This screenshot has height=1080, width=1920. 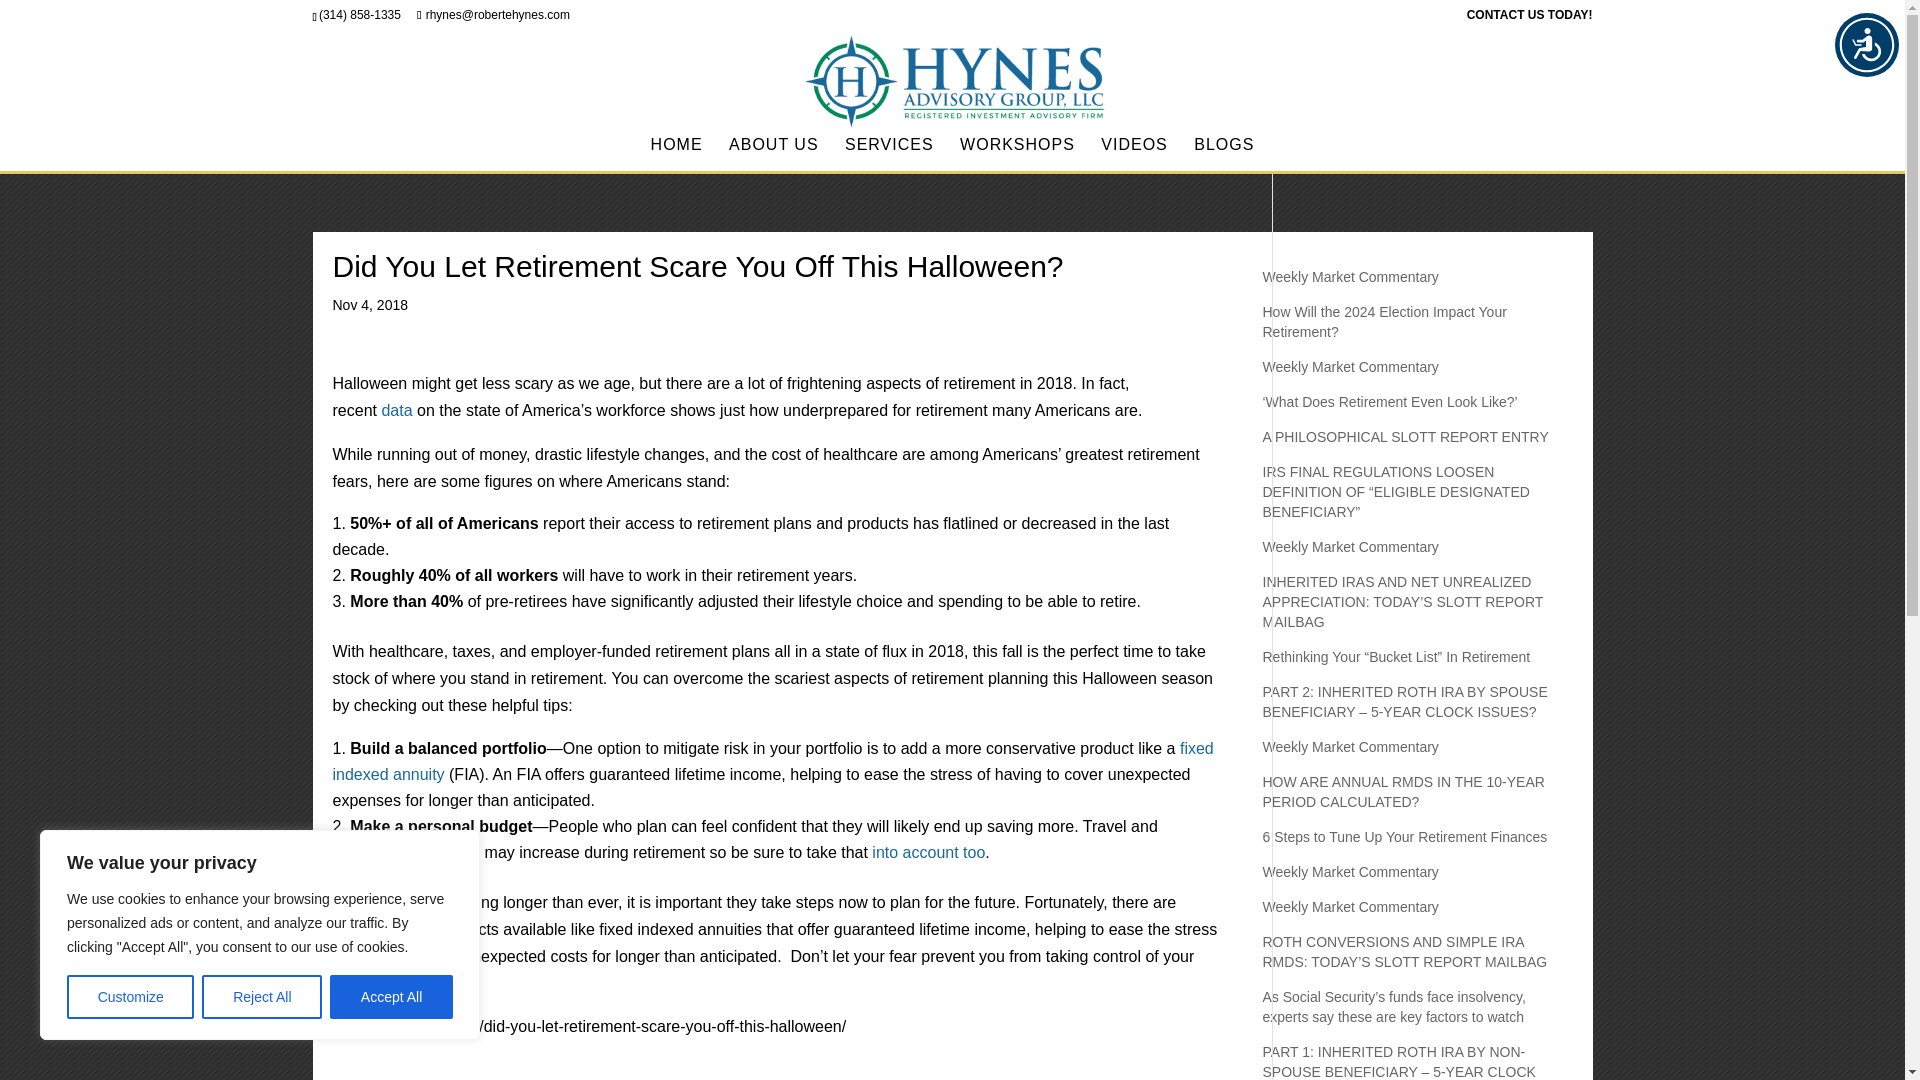 What do you see at coordinates (928, 852) in the screenshot?
I see `into account too` at bounding box center [928, 852].